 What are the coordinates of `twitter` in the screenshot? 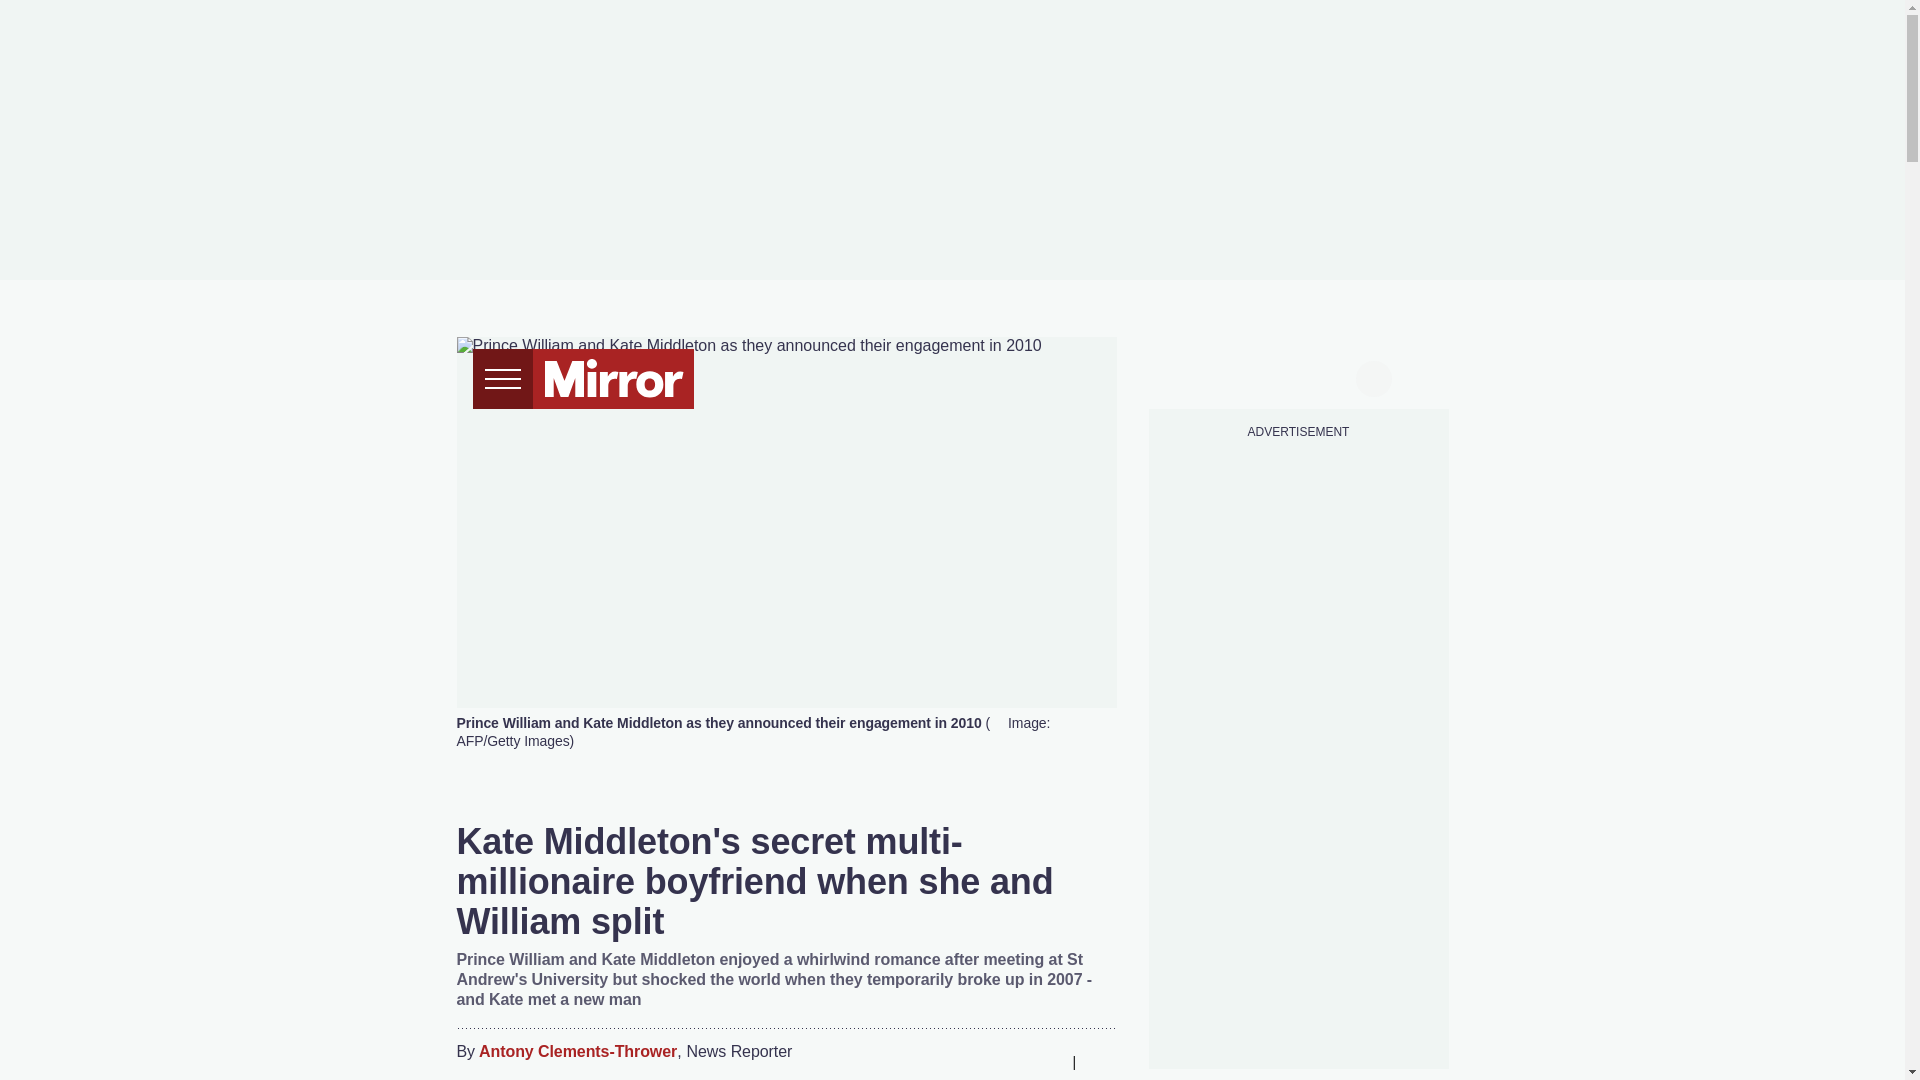 It's located at (1222, 376).